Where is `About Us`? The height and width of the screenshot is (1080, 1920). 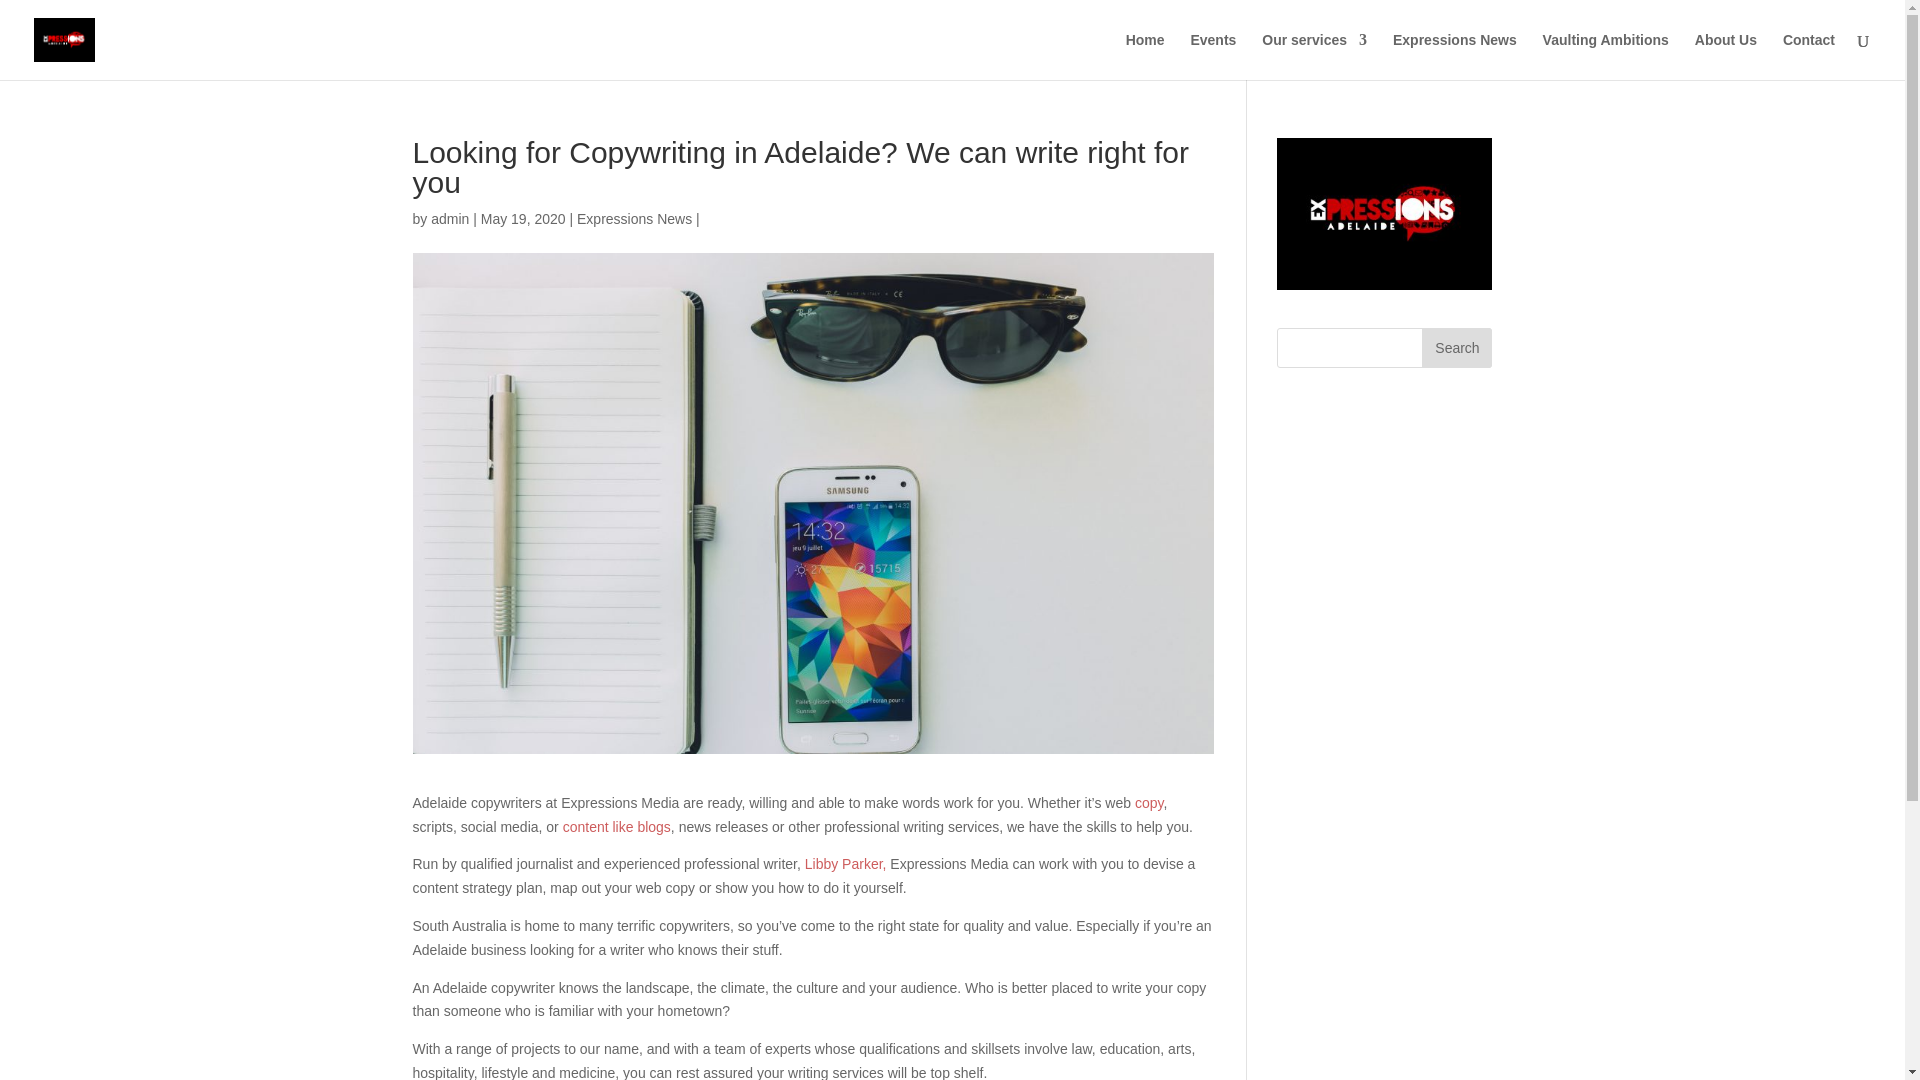
About Us is located at coordinates (1726, 56).